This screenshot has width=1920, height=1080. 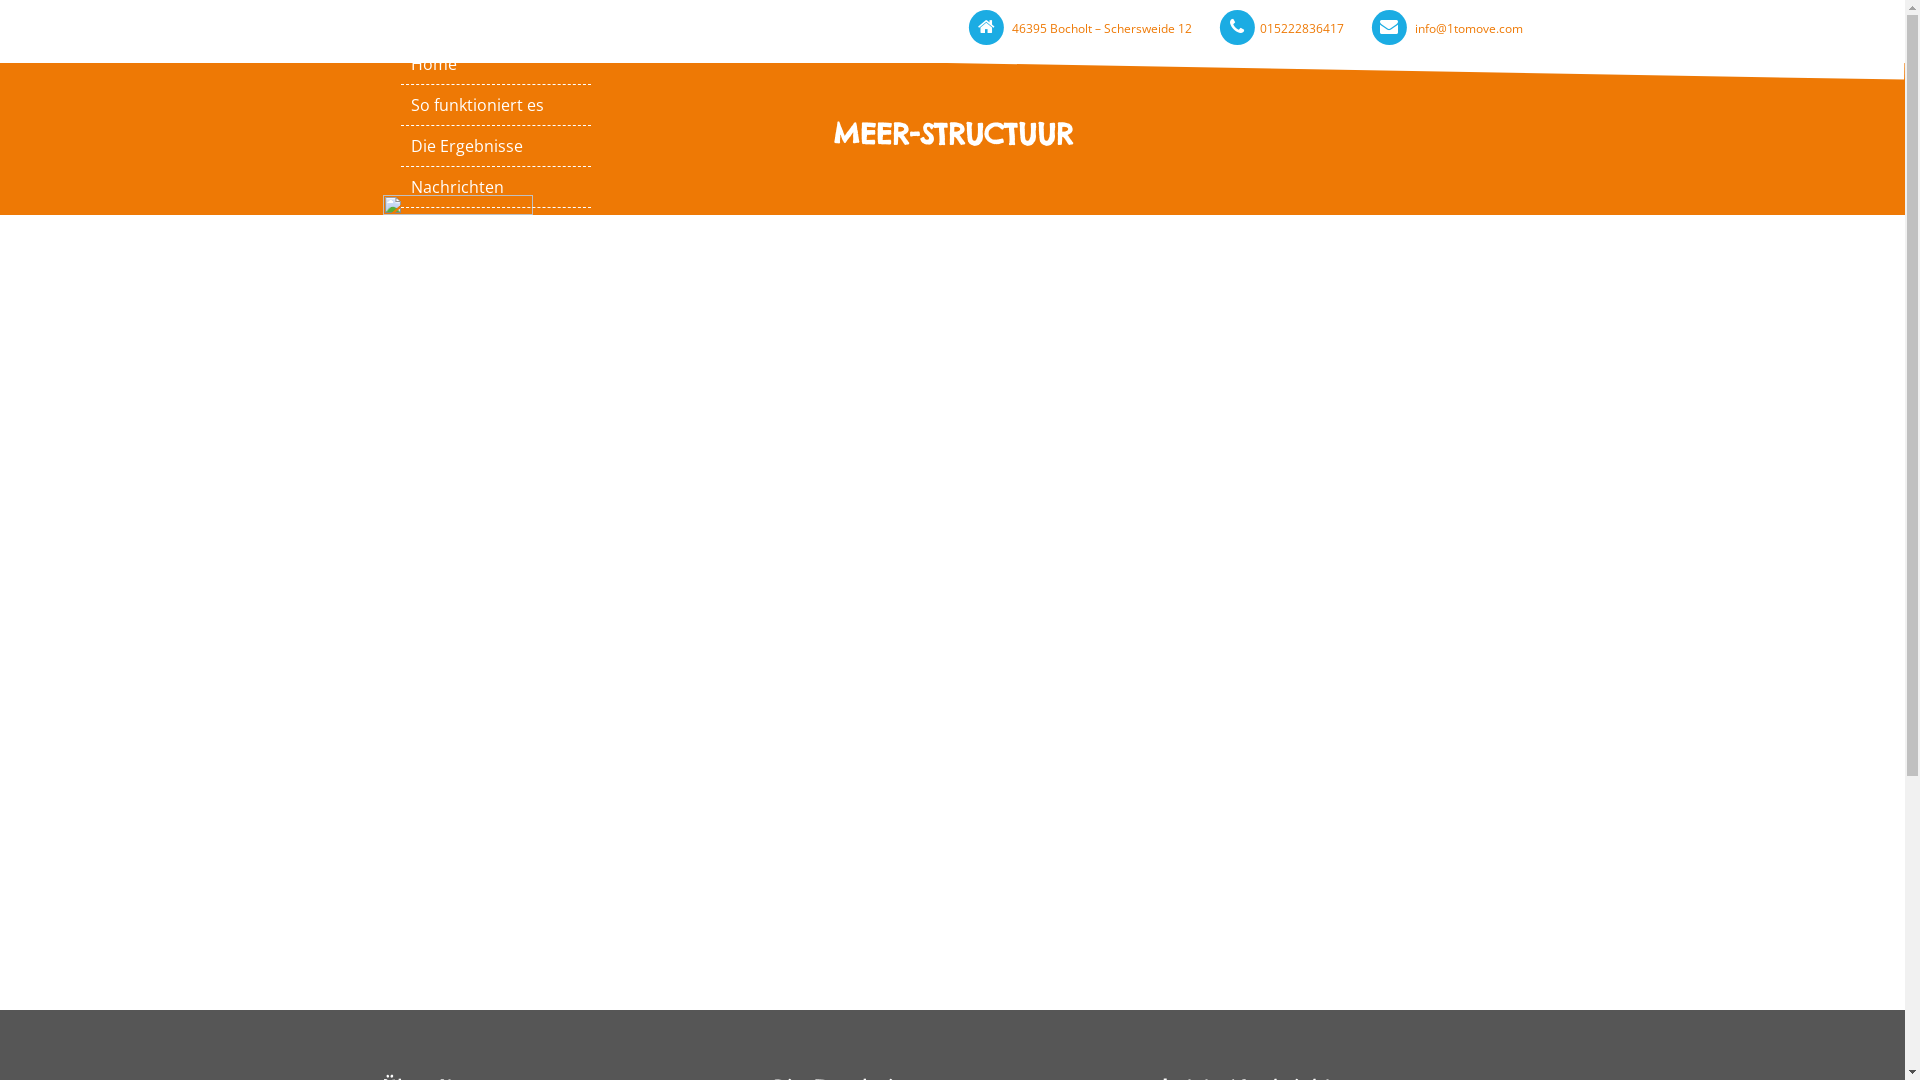 I want to click on Nachrichten, so click(x=496, y=187).